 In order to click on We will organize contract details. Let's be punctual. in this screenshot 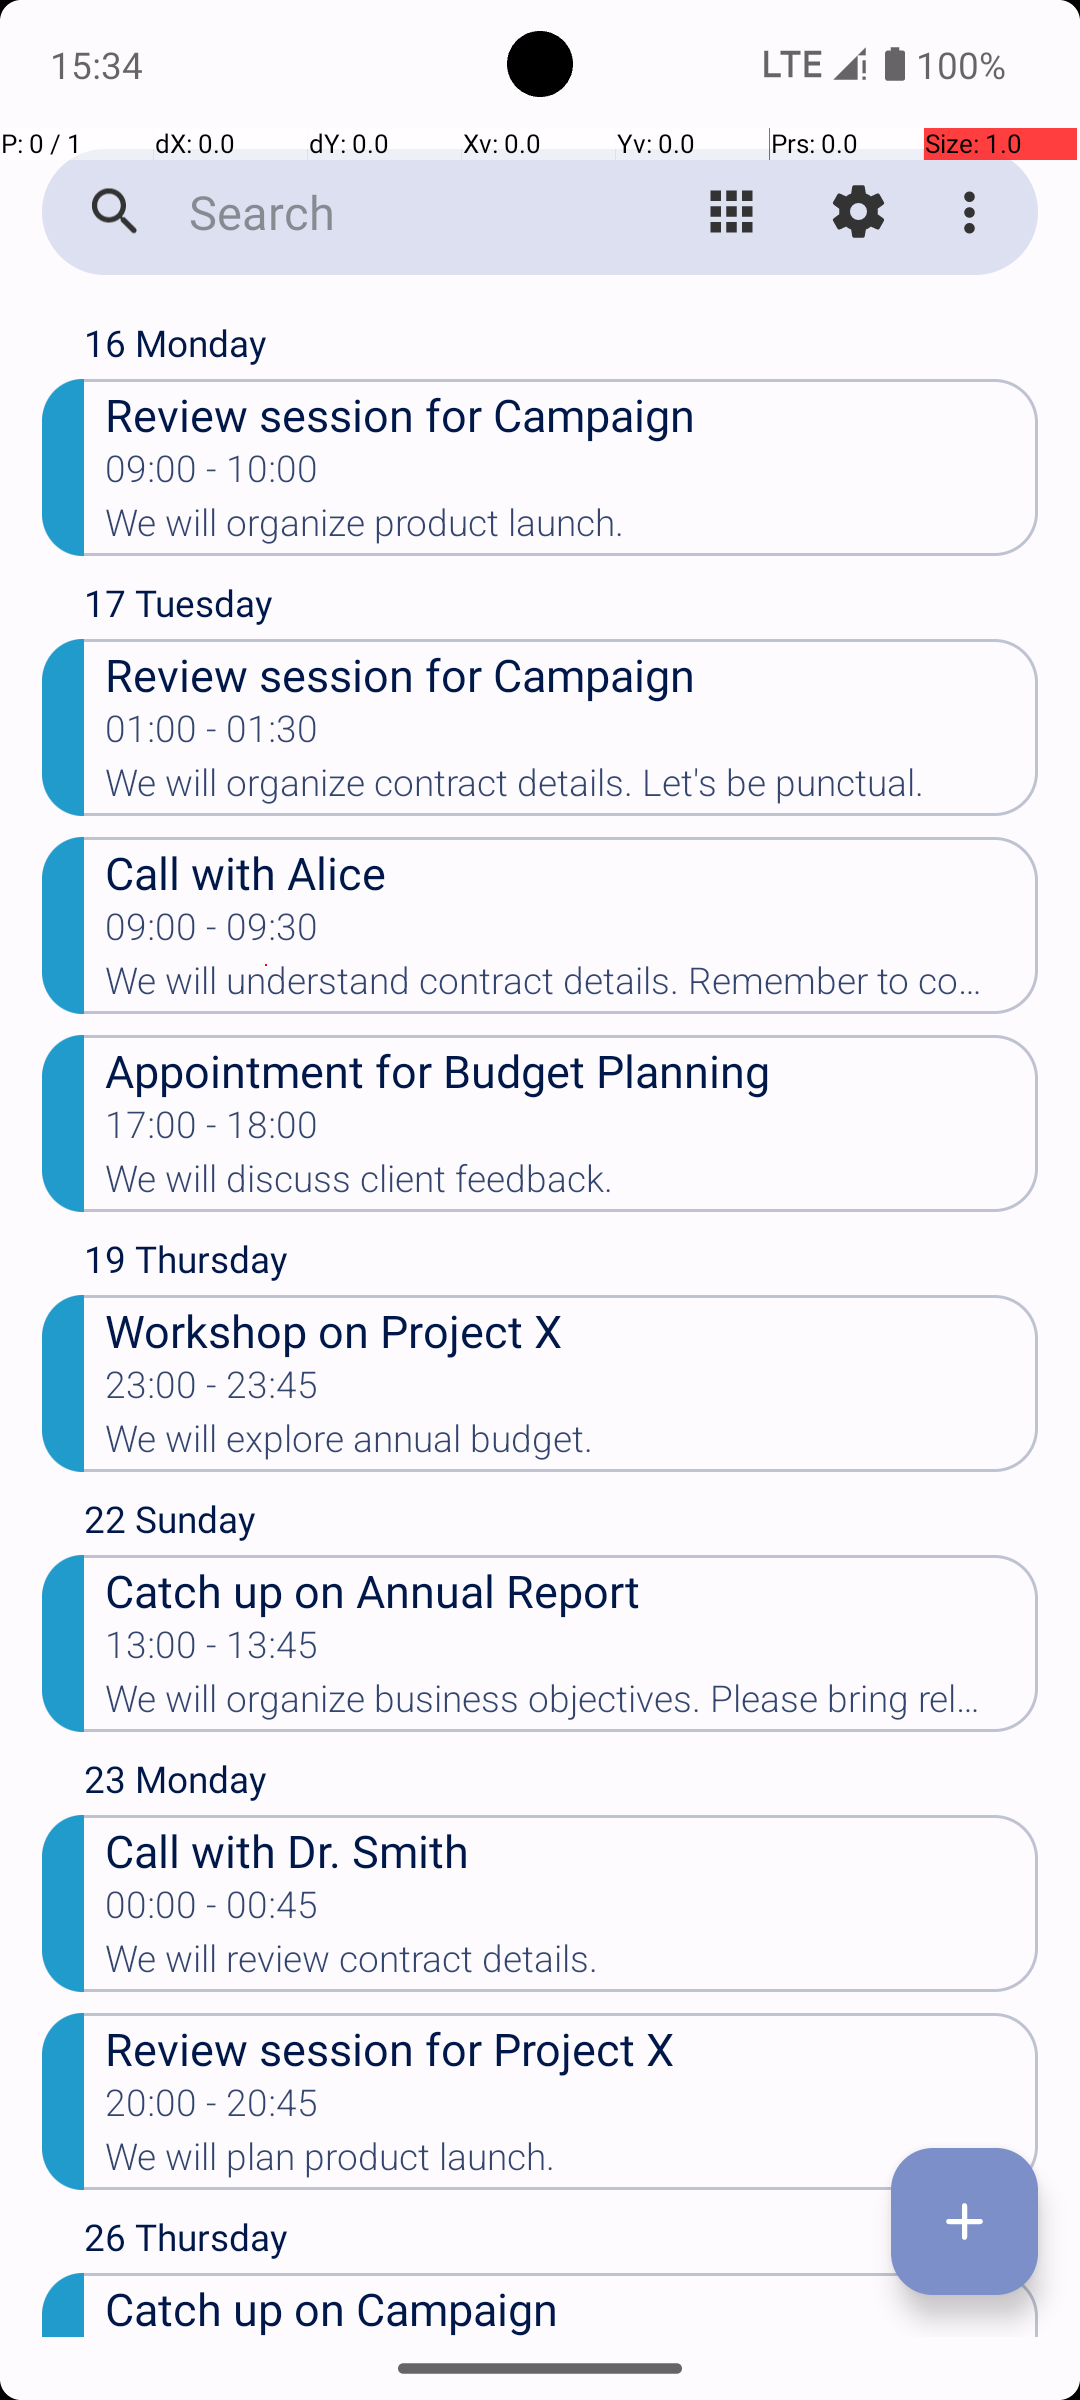, I will do `click(572, 789)`.